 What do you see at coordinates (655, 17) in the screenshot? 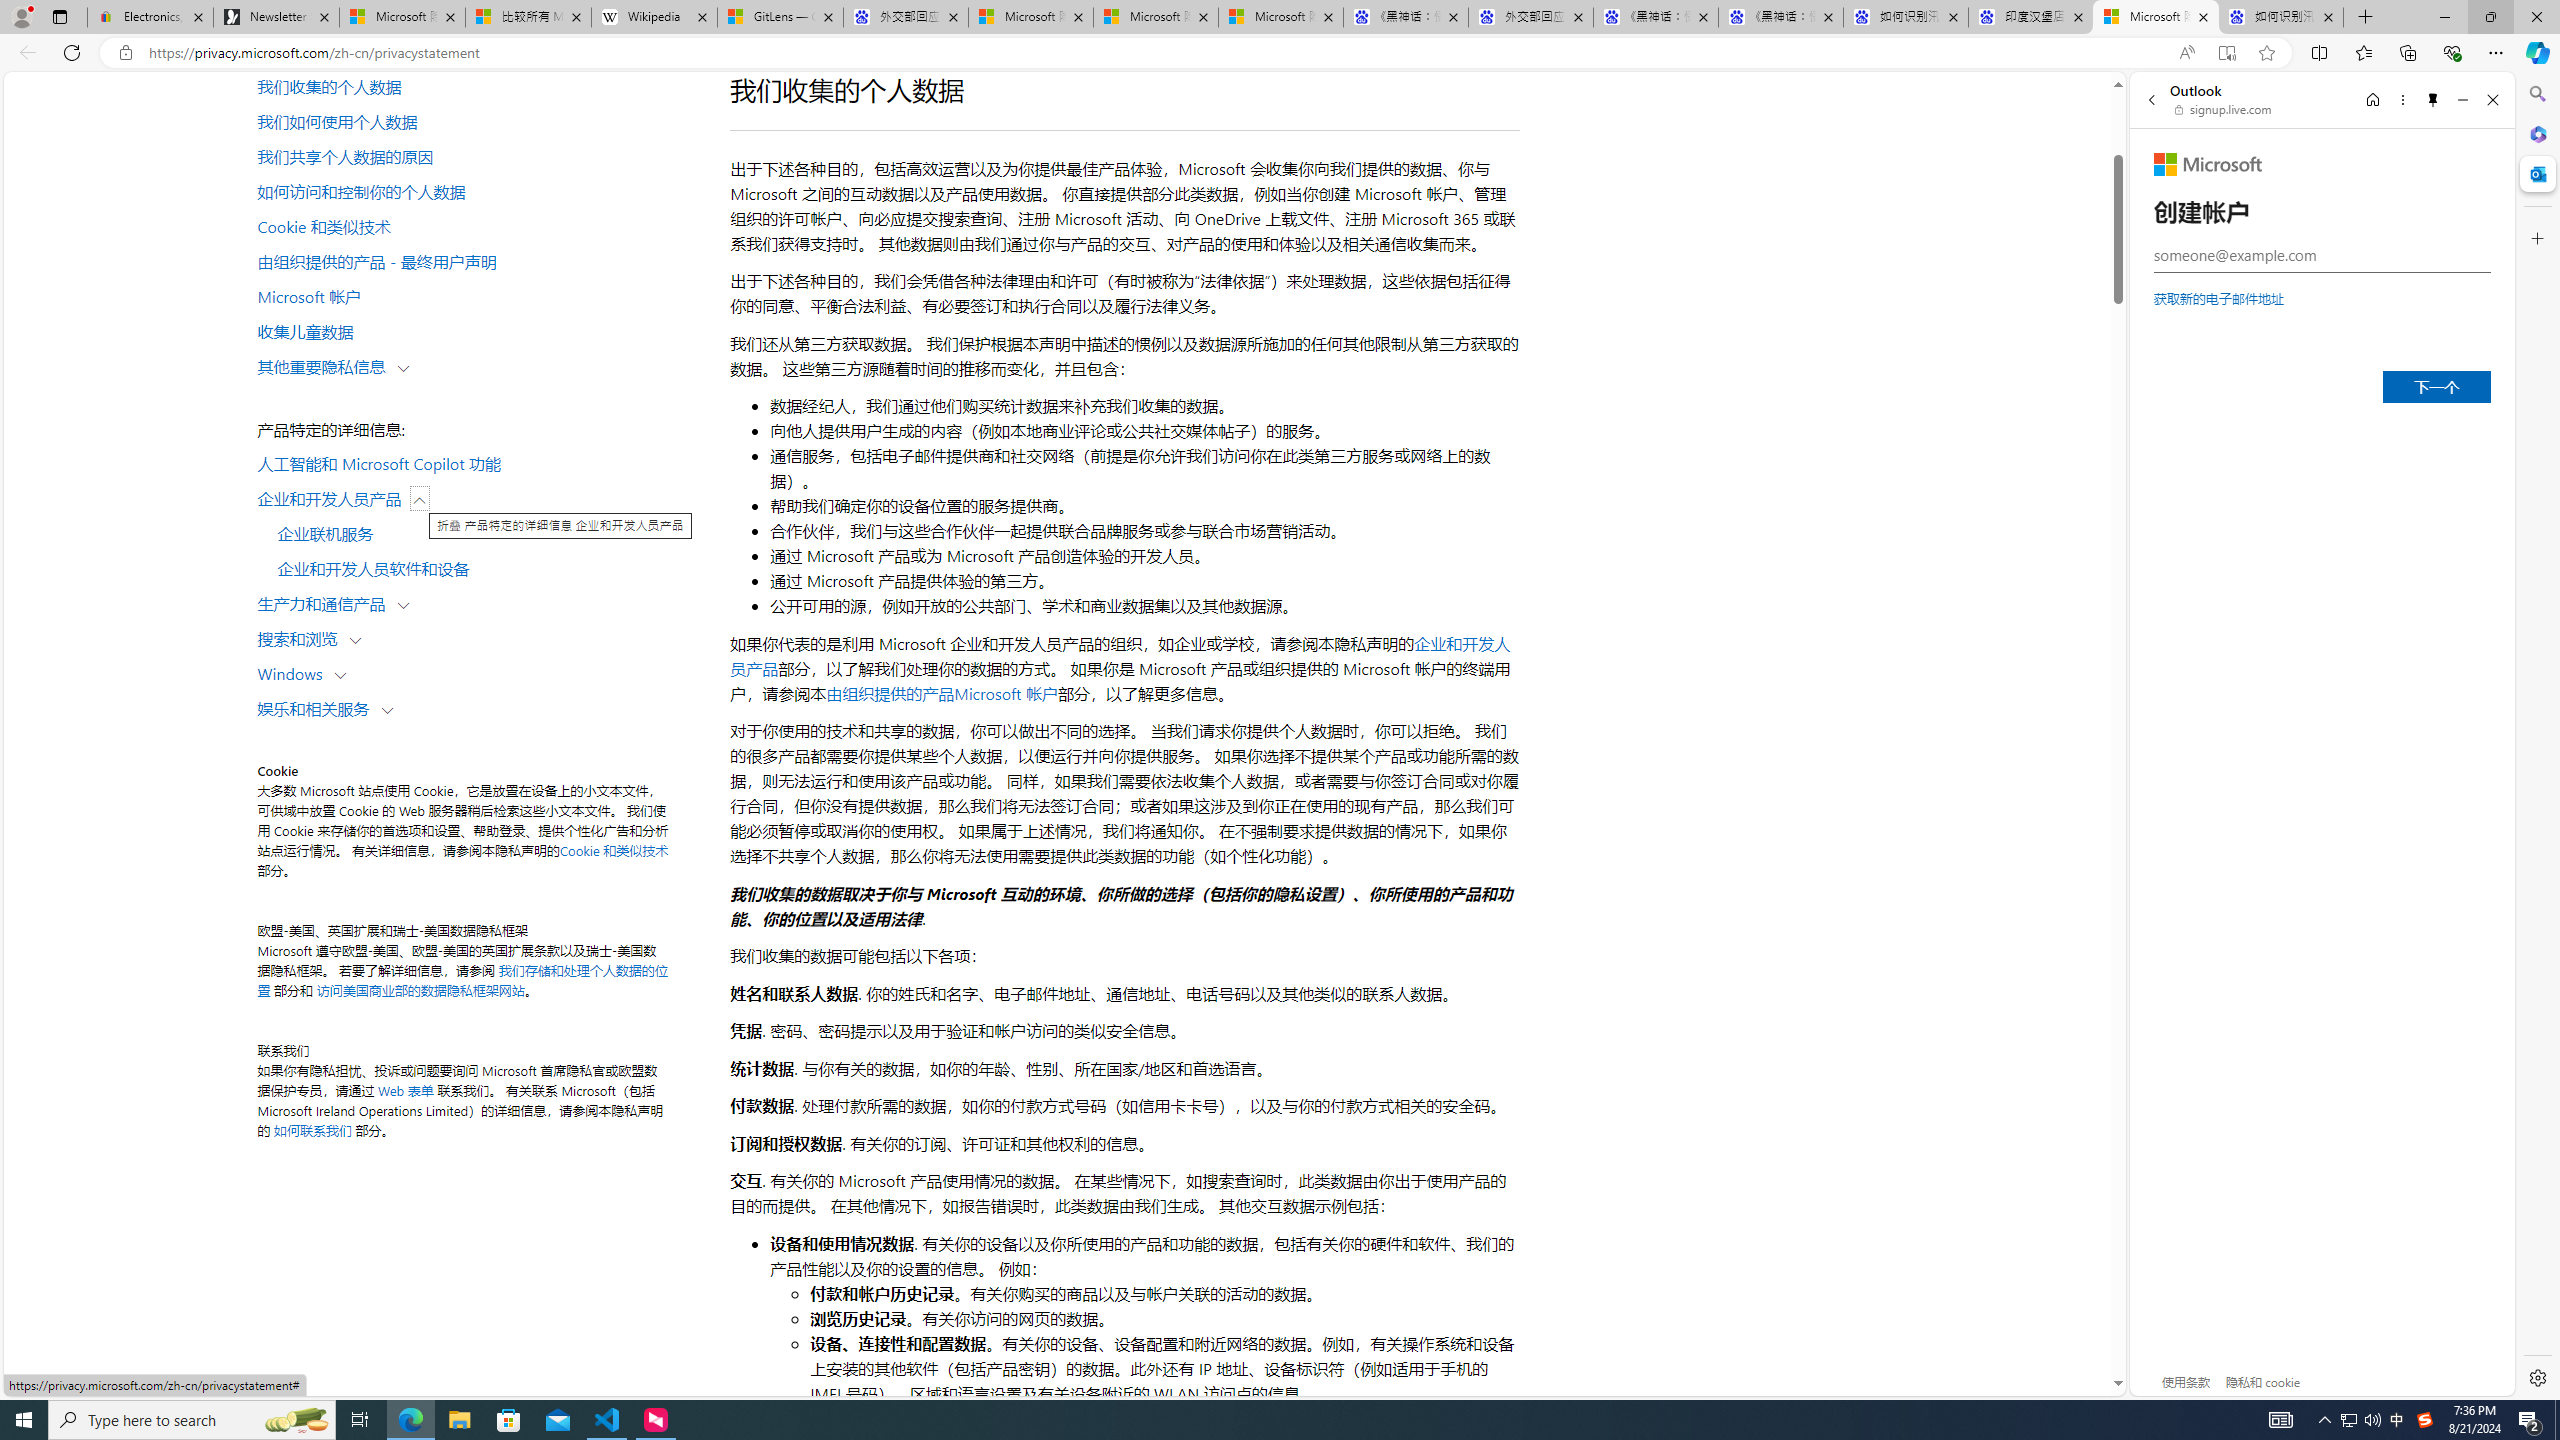
I see `Wikipedia` at bounding box center [655, 17].